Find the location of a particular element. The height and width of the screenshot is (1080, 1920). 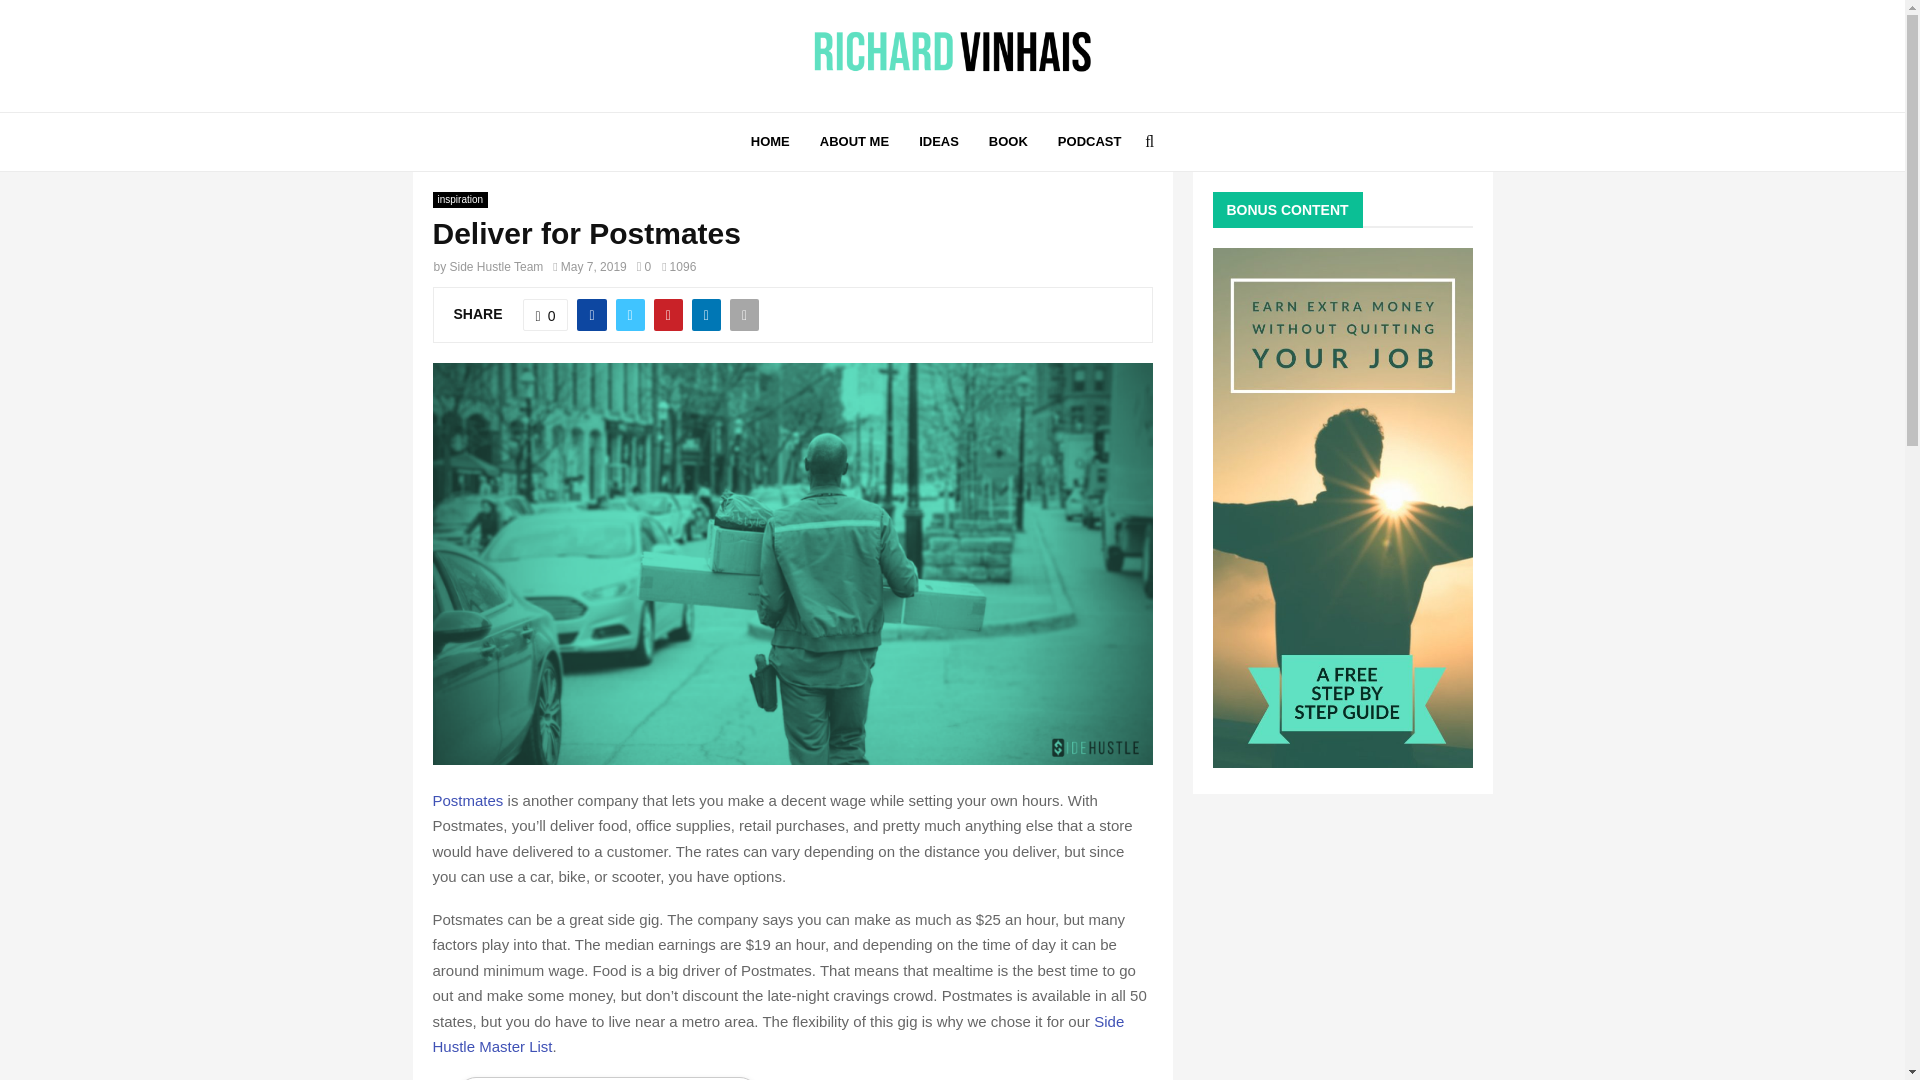

PODCAST is located at coordinates (1089, 142).